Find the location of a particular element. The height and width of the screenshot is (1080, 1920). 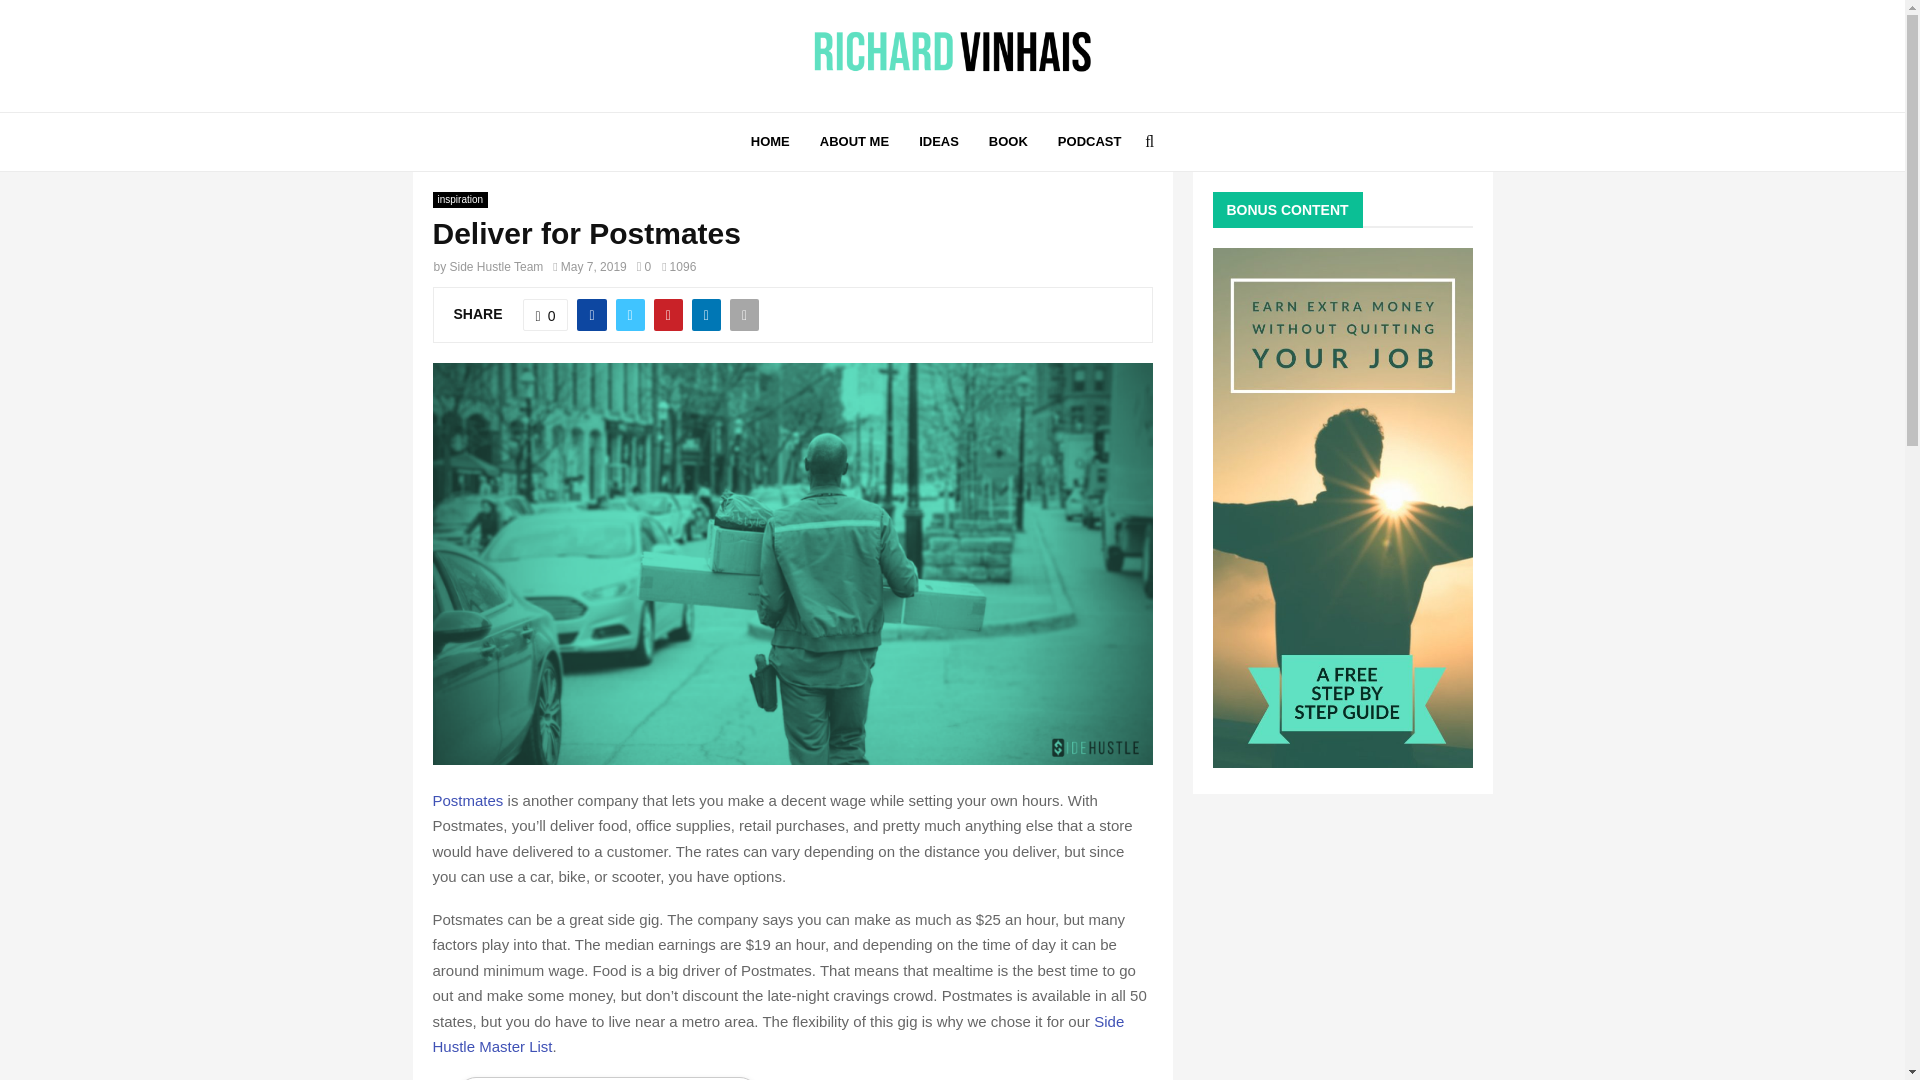

PODCAST is located at coordinates (1089, 142).